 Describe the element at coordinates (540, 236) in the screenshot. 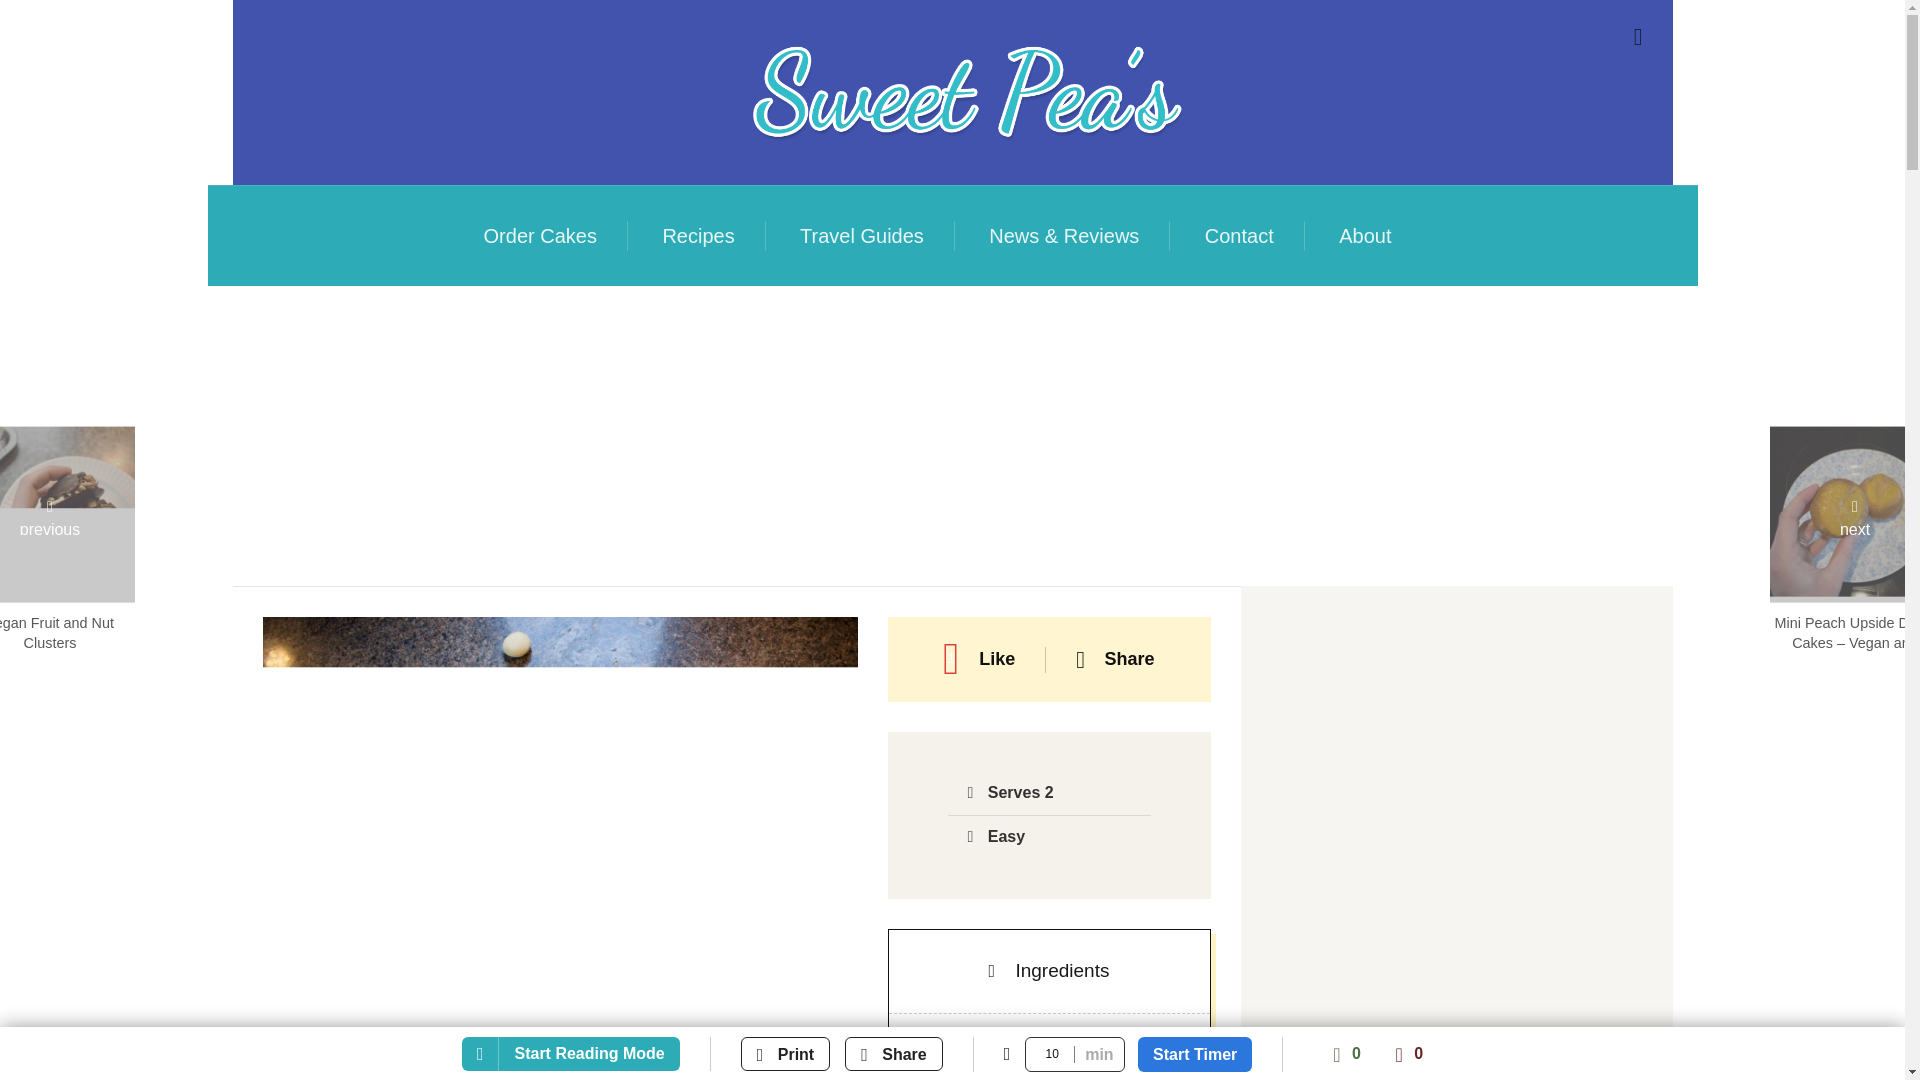

I see `Order Cakes` at that location.